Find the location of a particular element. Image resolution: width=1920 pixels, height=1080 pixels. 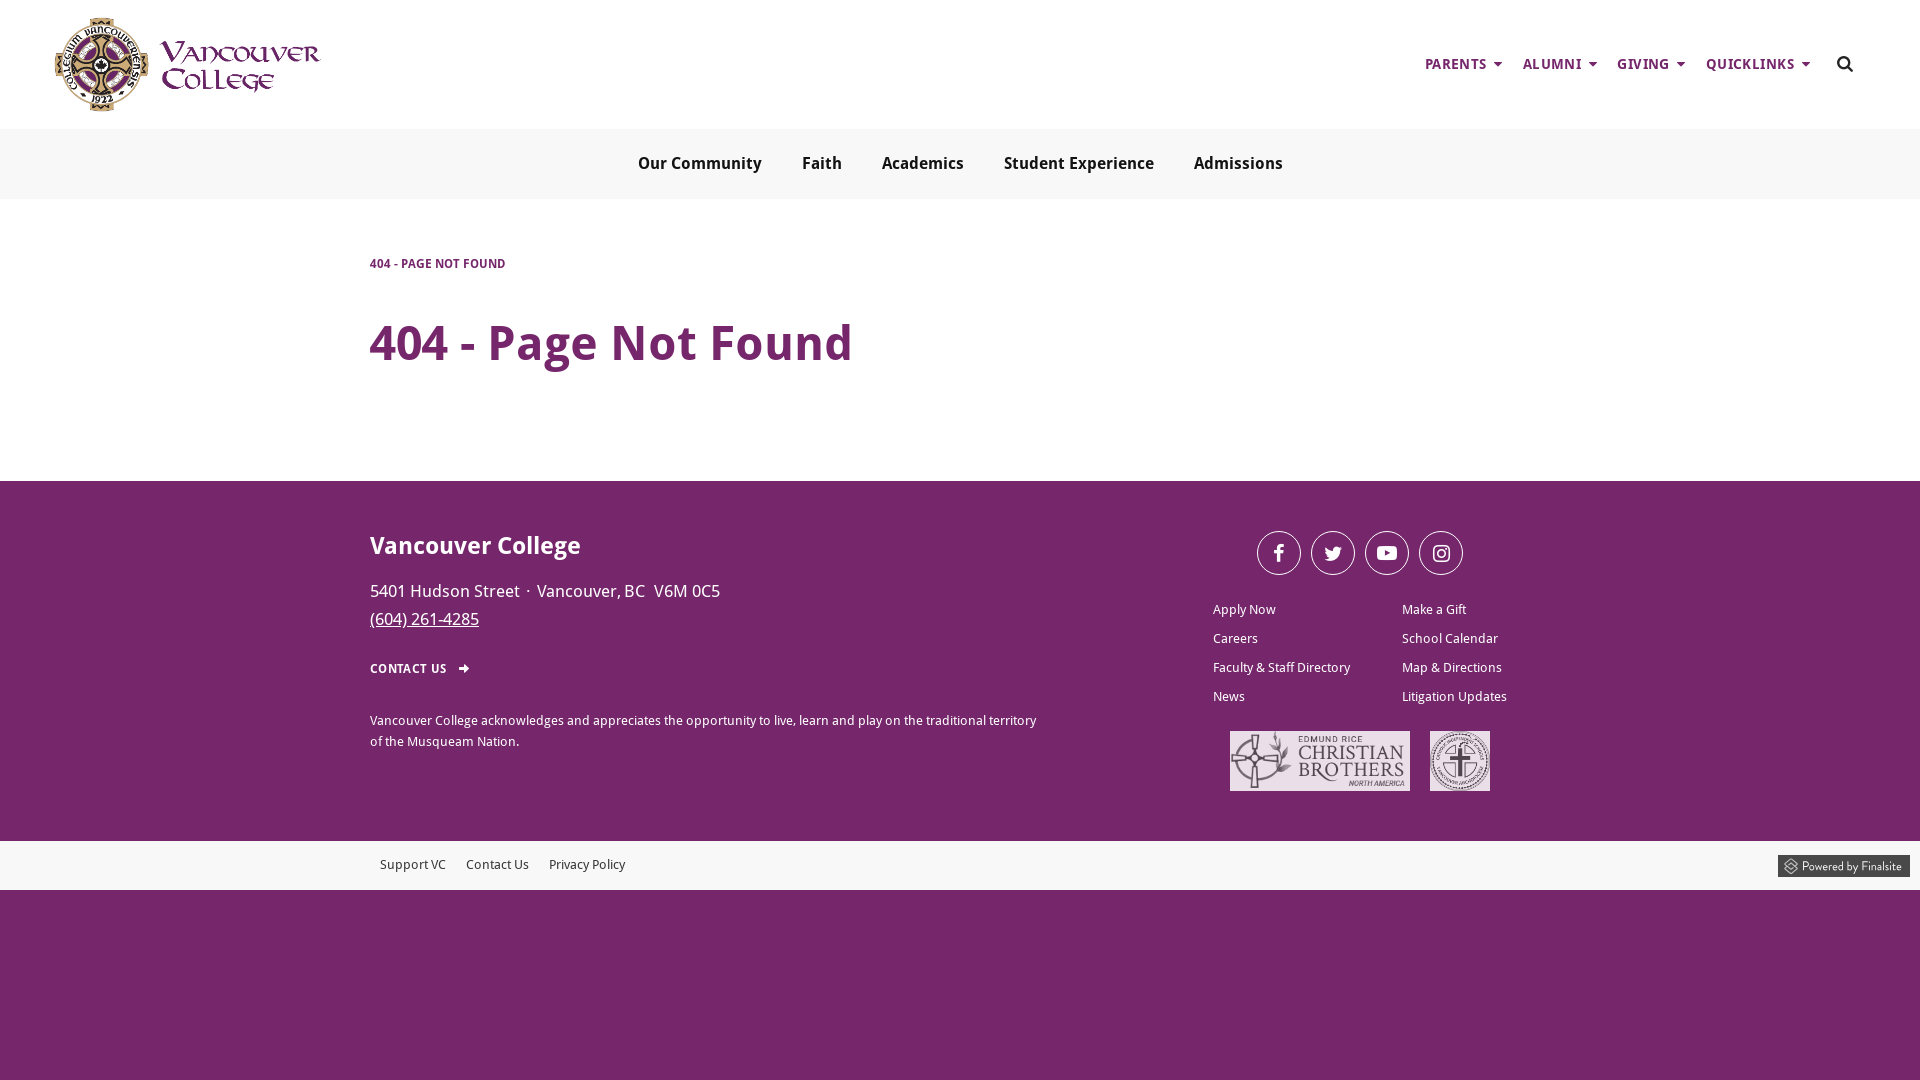

Support VC is located at coordinates (413, 866).